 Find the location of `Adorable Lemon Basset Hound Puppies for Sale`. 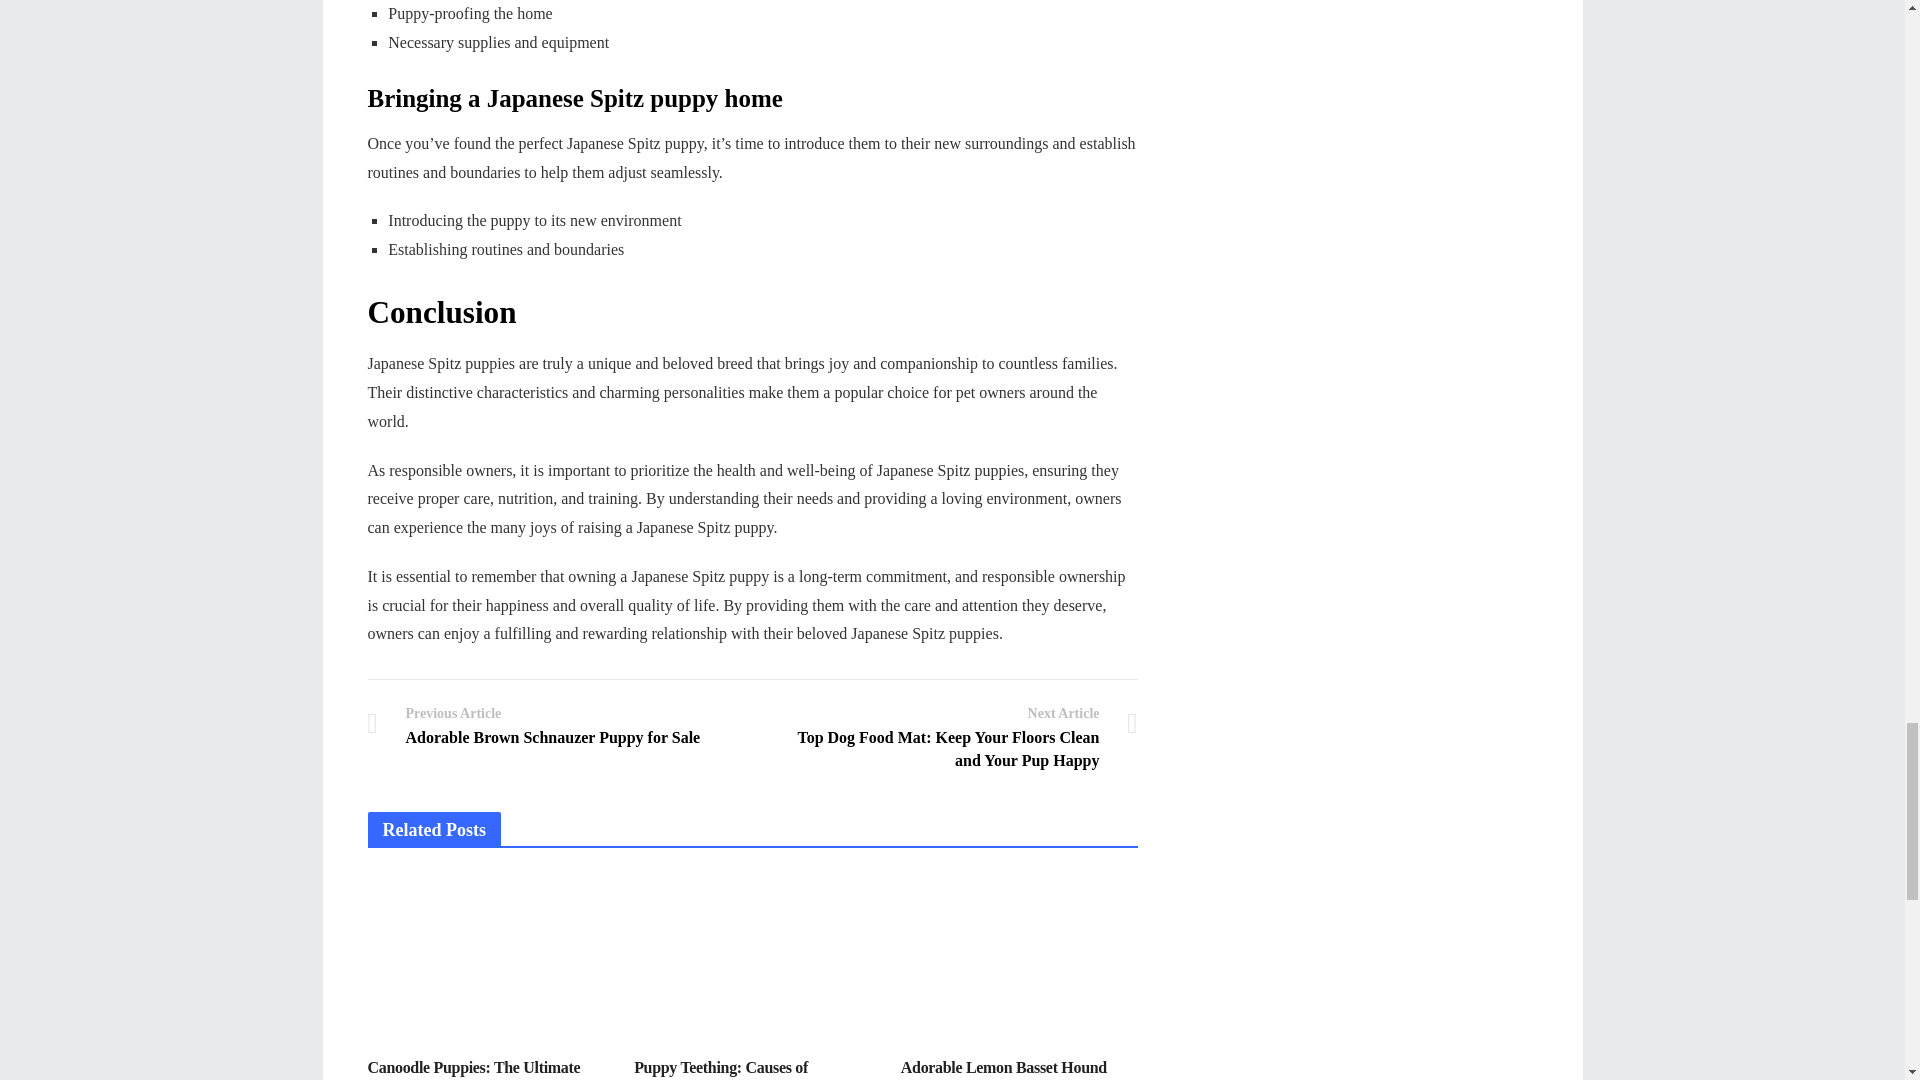

Adorable Lemon Basset Hound Puppies for Sale is located at coordinates (720, 1070).